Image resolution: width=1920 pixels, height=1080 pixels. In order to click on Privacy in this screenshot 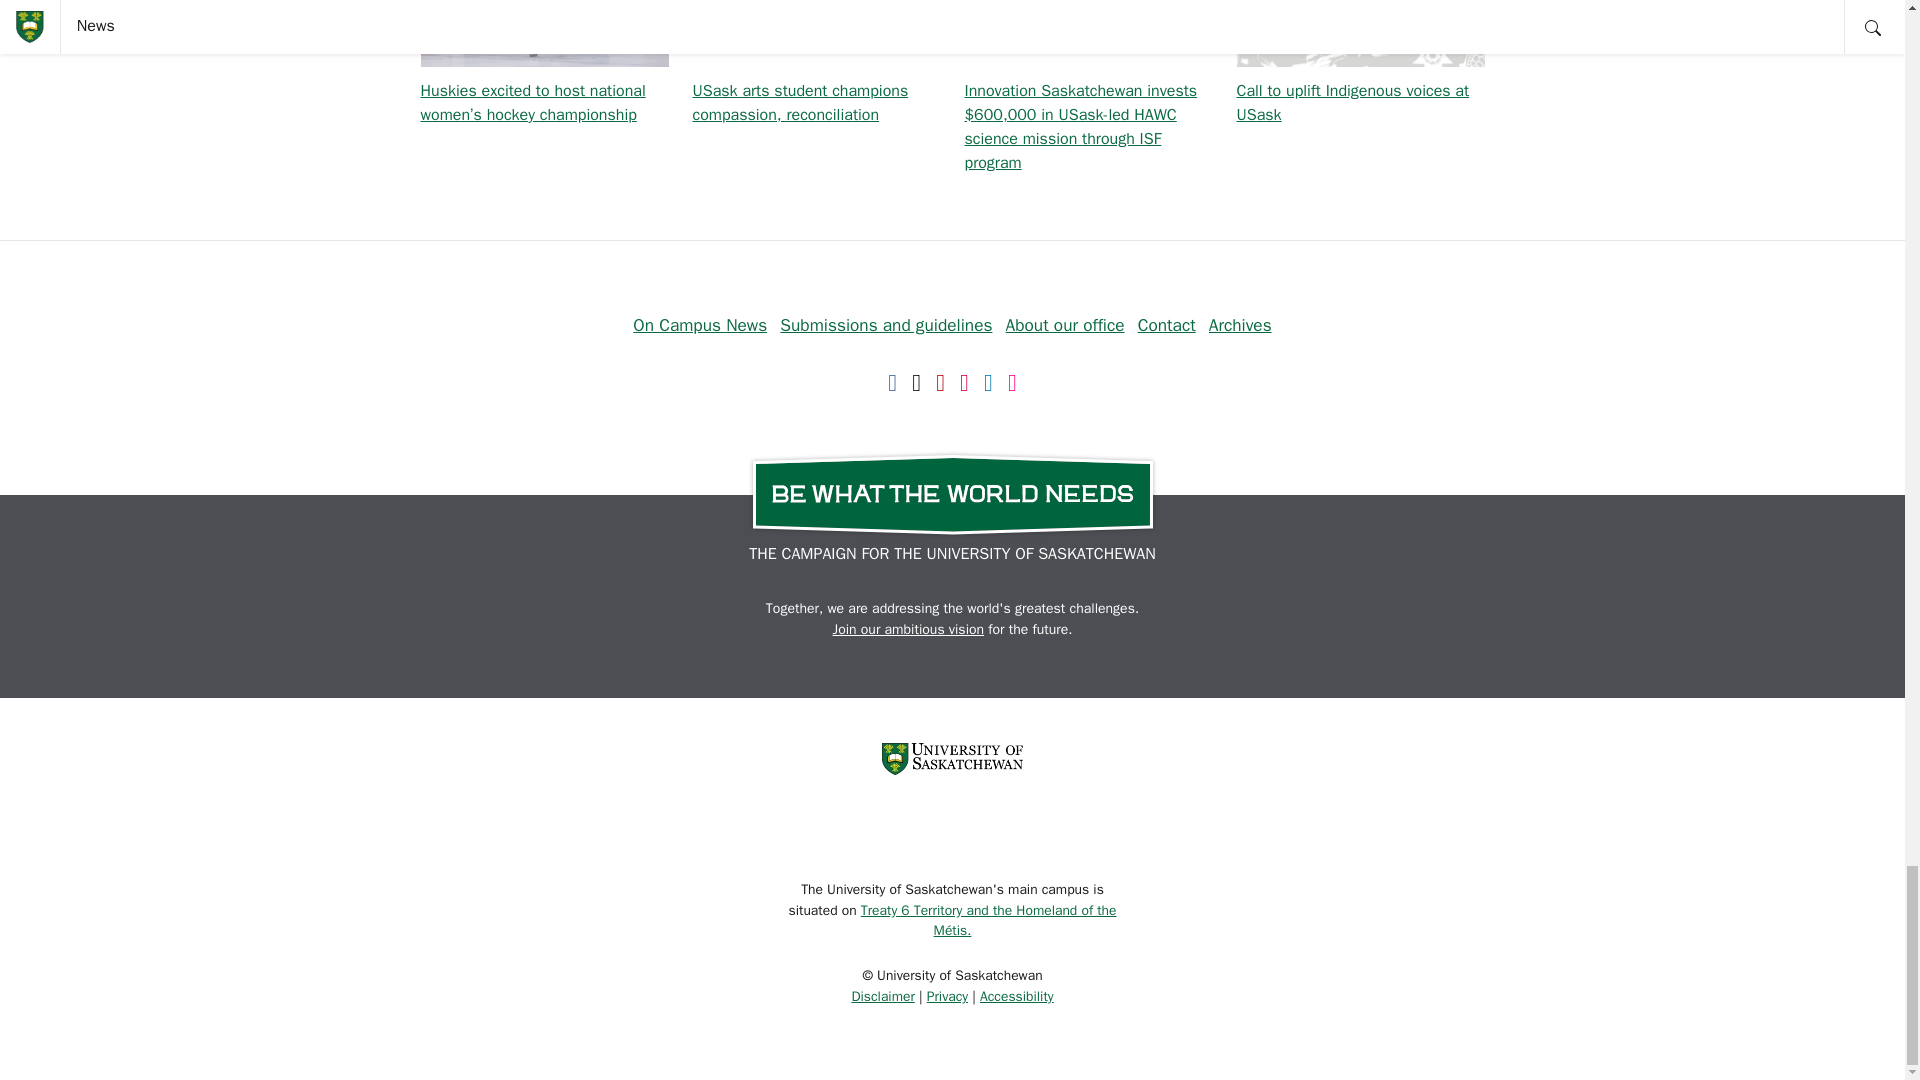, I will do `click(947, 996)`.